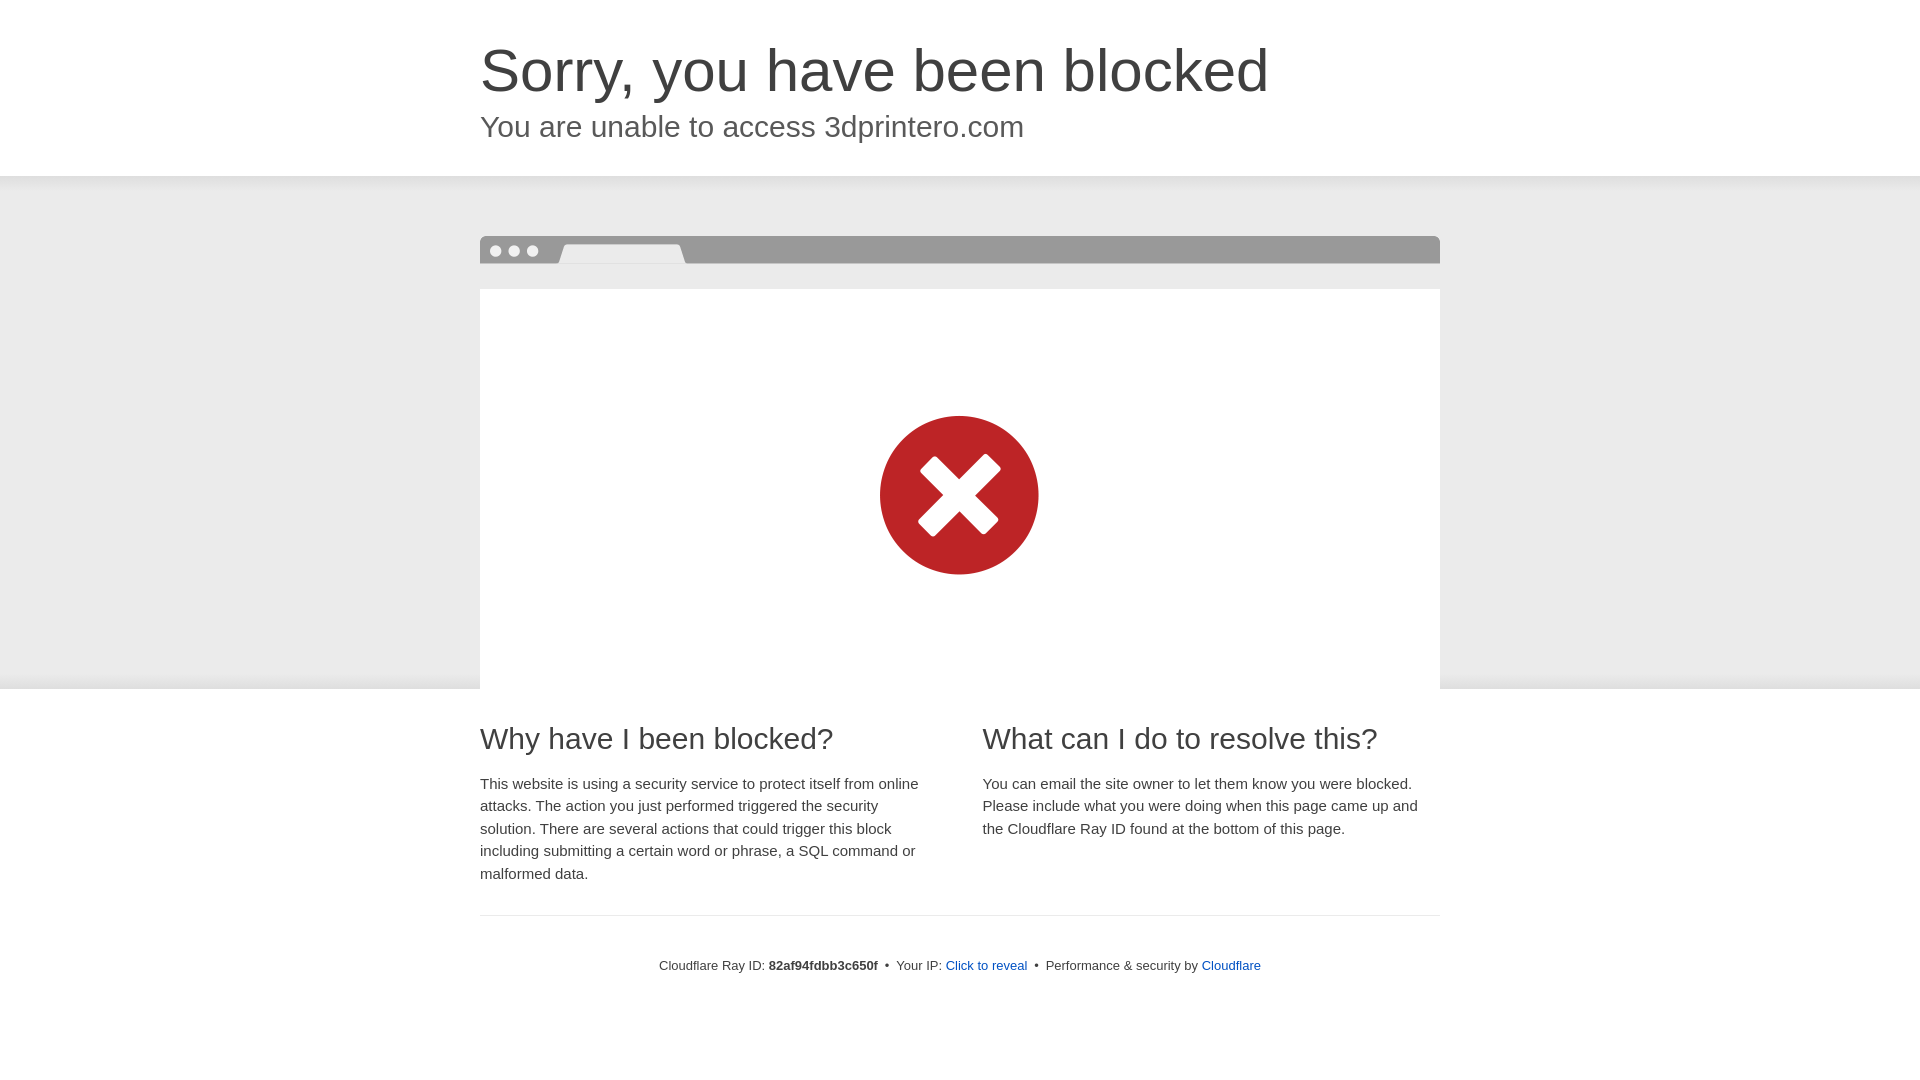 The height and width of the screenshot is (1080, 1920). What do you see at coordinates (987, 966) in the screenshot?
I see `Click to reveal` at bounding box center [987, 966].